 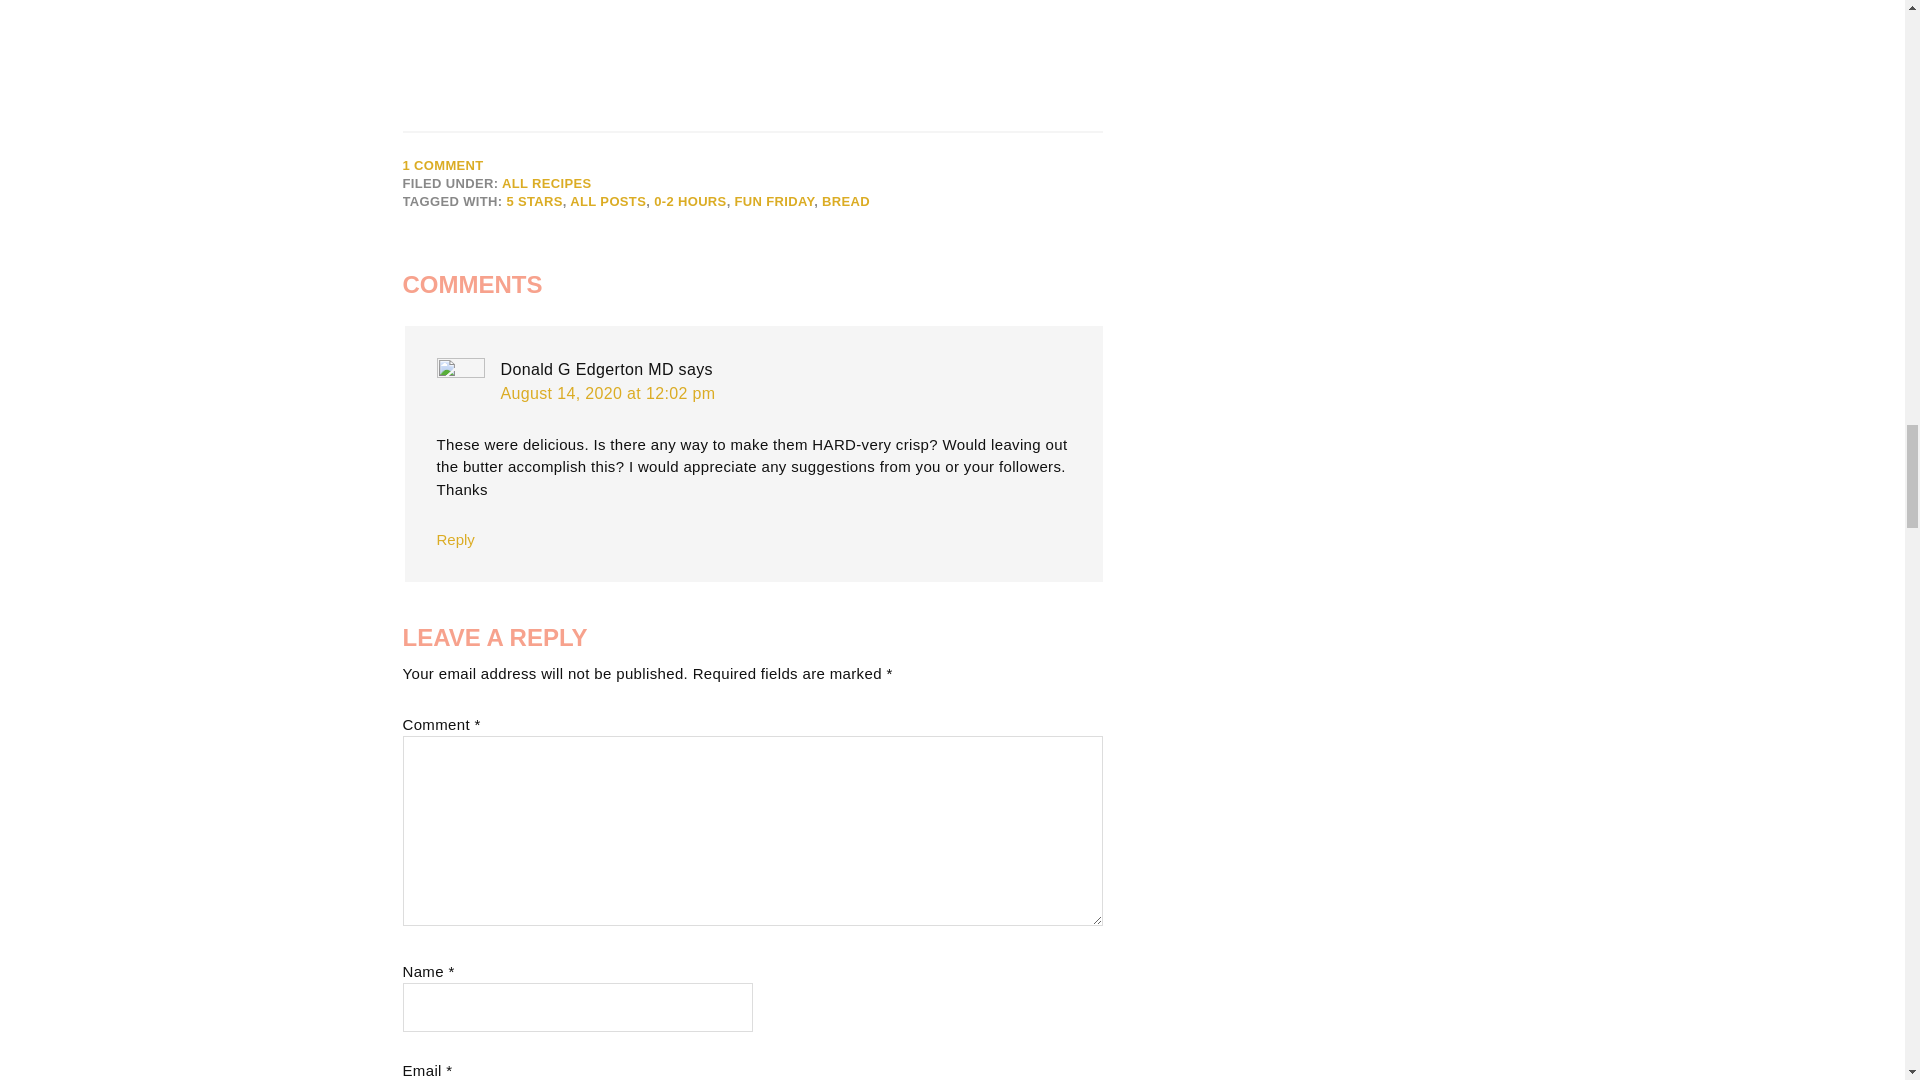 What do you see at coordinates (690, 202) in the screenshot?
I see `0-2 HOURS` at bounding box center [690, 202].